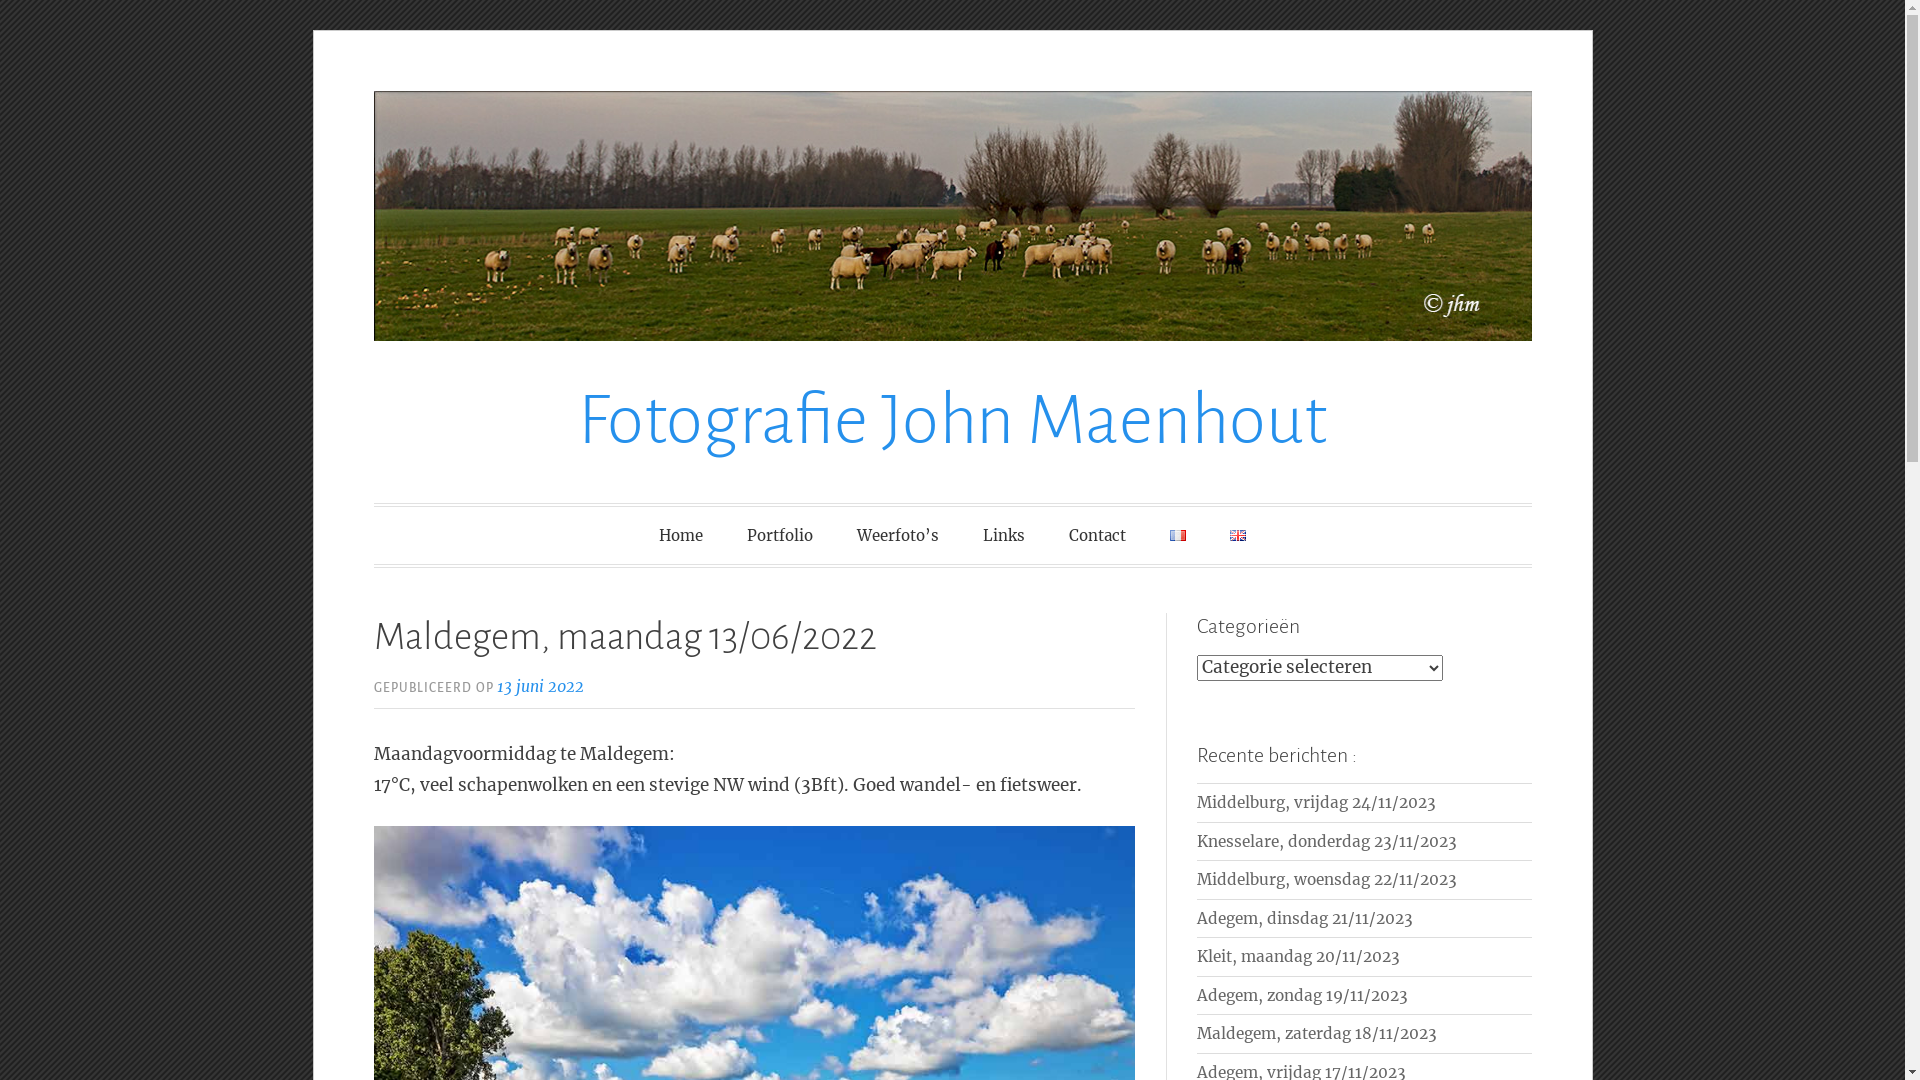 This screenshot has height=1080, width=1920. I want to click on Portfolio, so click(780, 536).